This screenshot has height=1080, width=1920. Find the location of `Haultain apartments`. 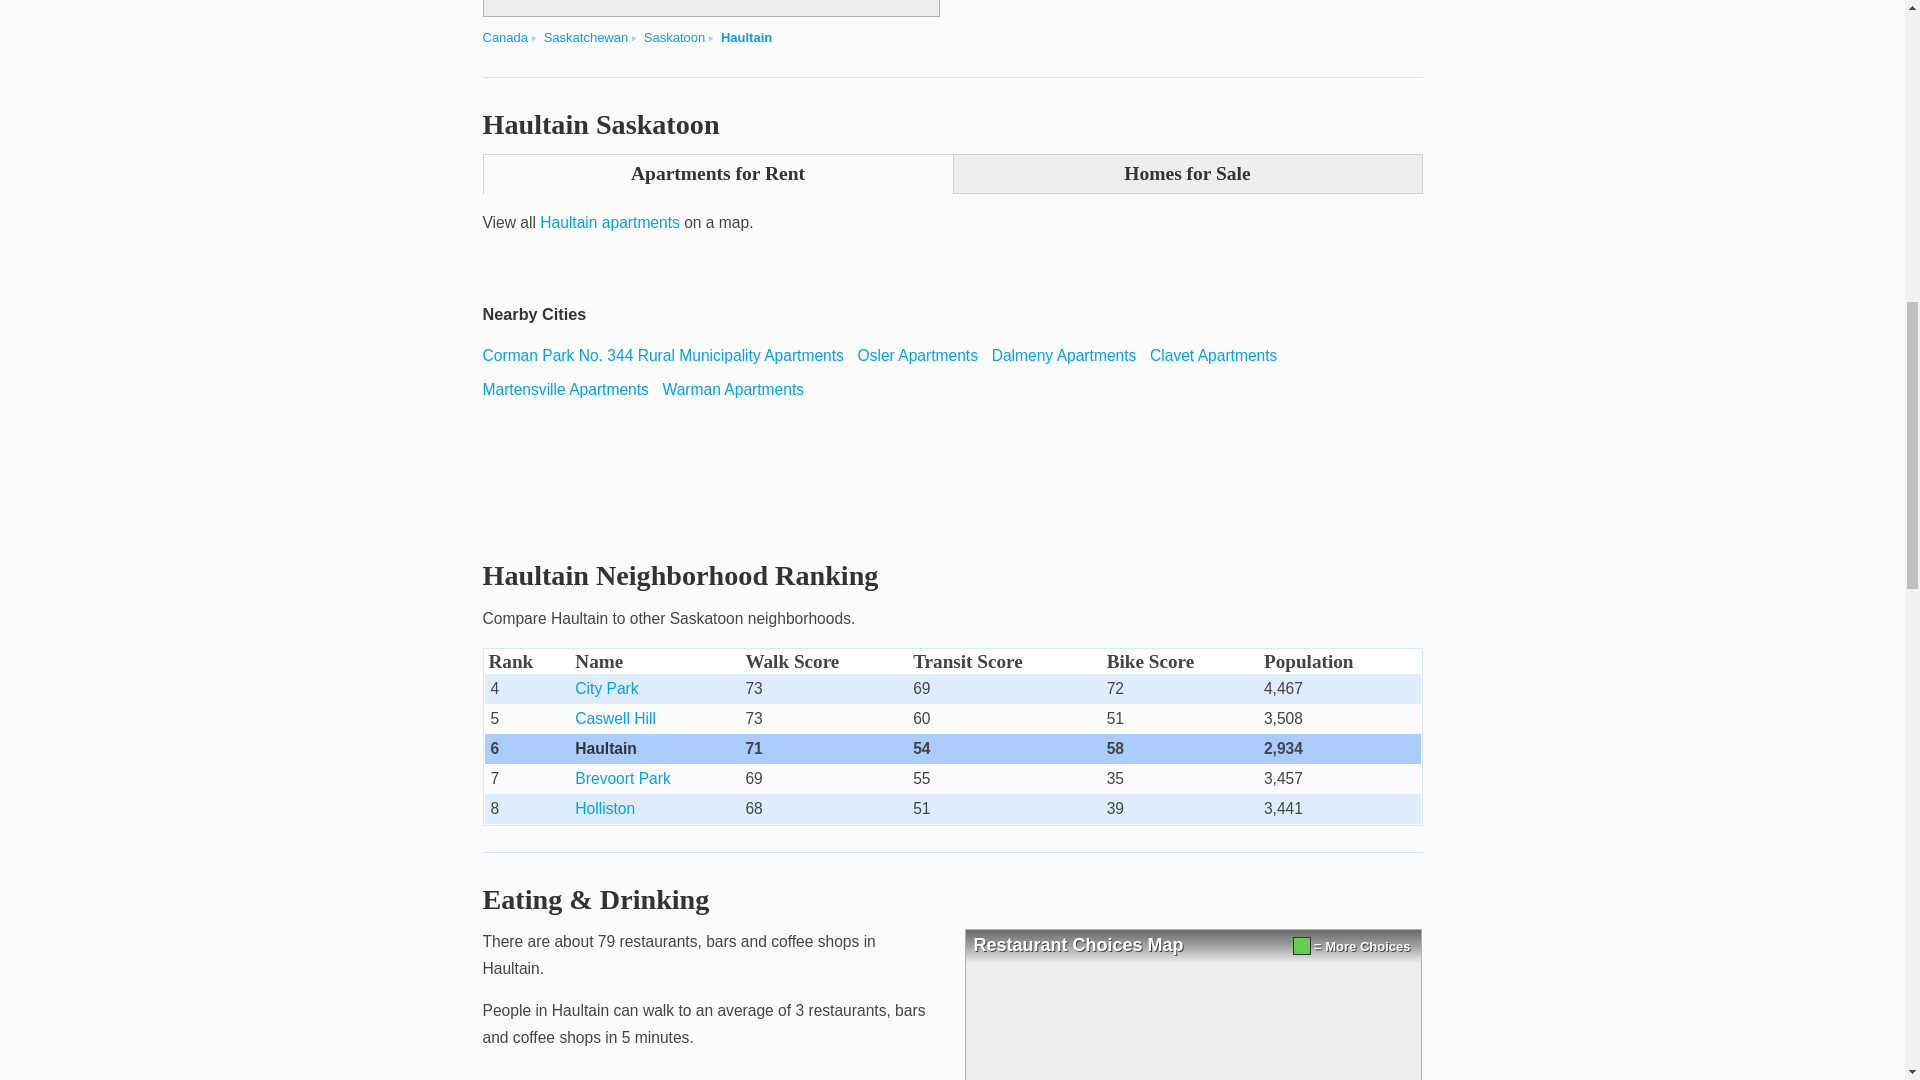

Haultain apartments is located at coordinates (609, 222).